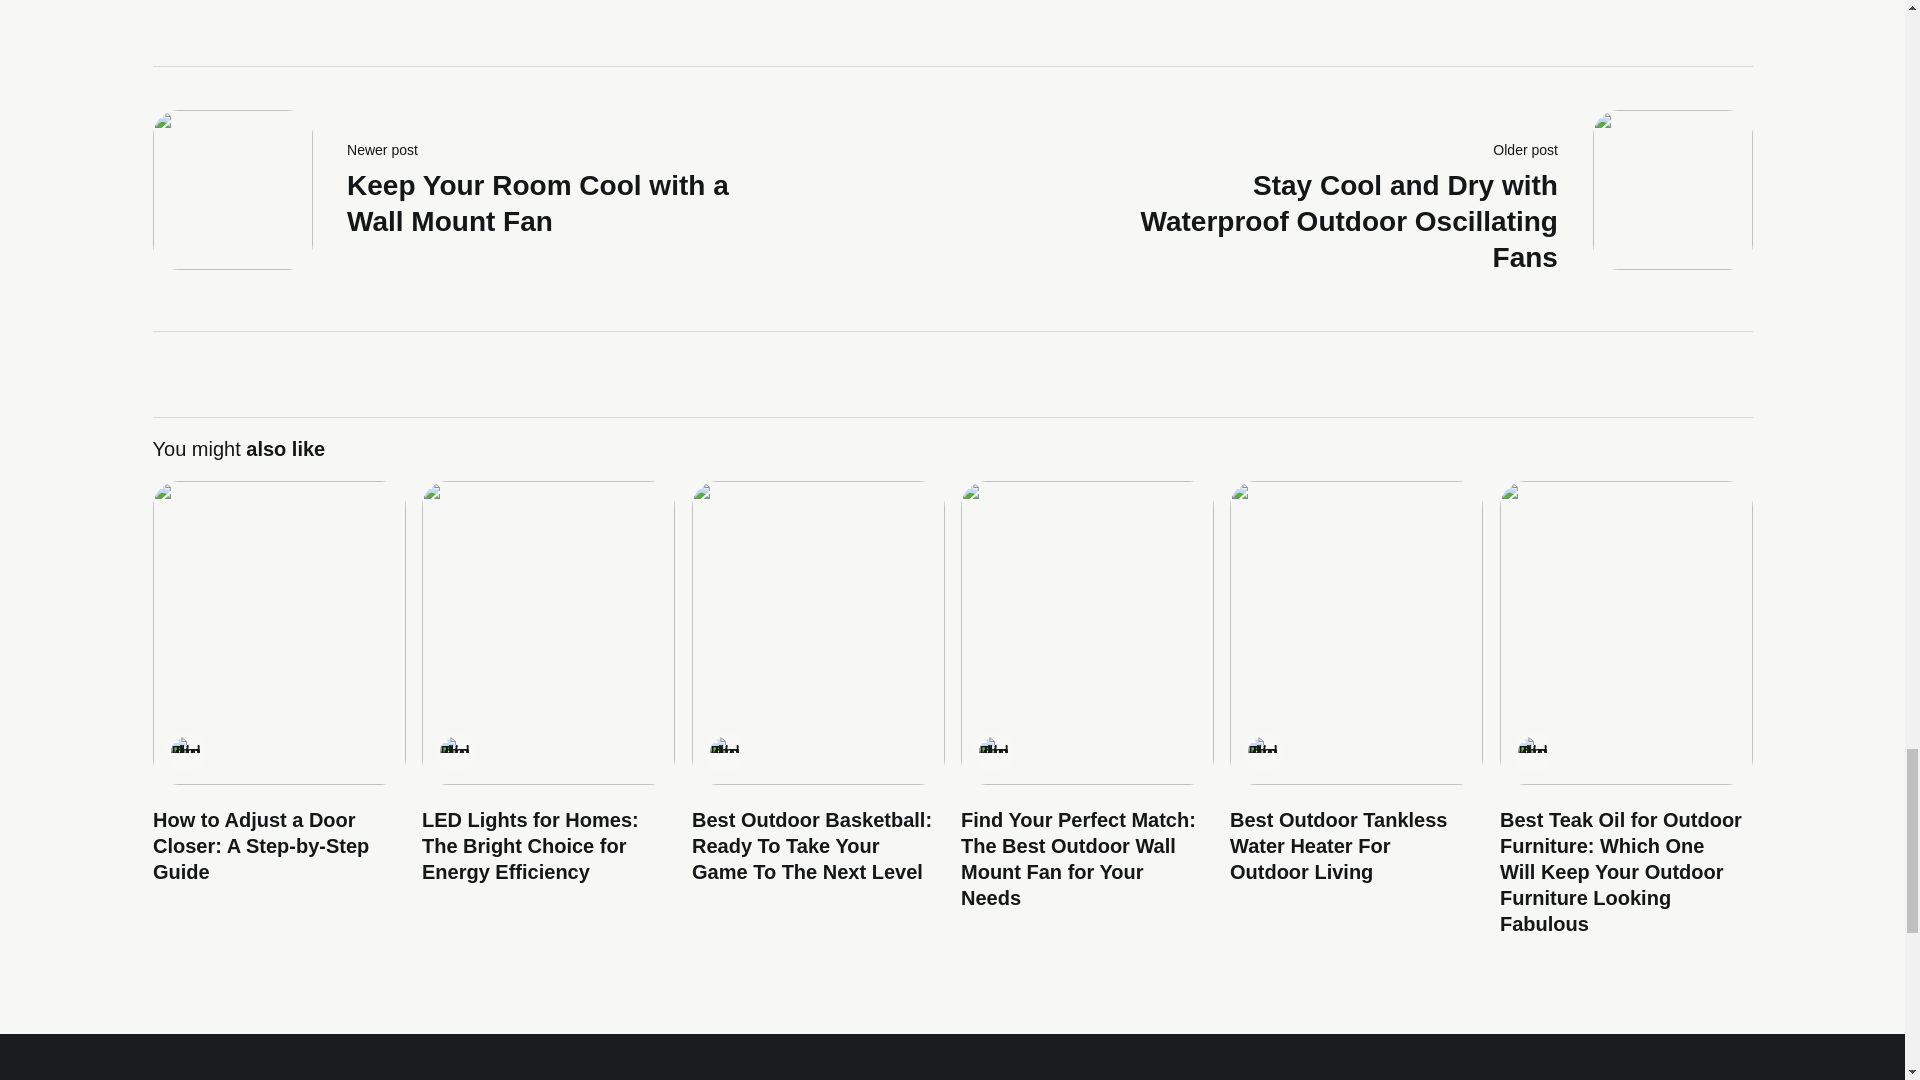  Describe the element at coordinates (1263, 751) in the screenshot. I see `Raihan Uddin` at that location.